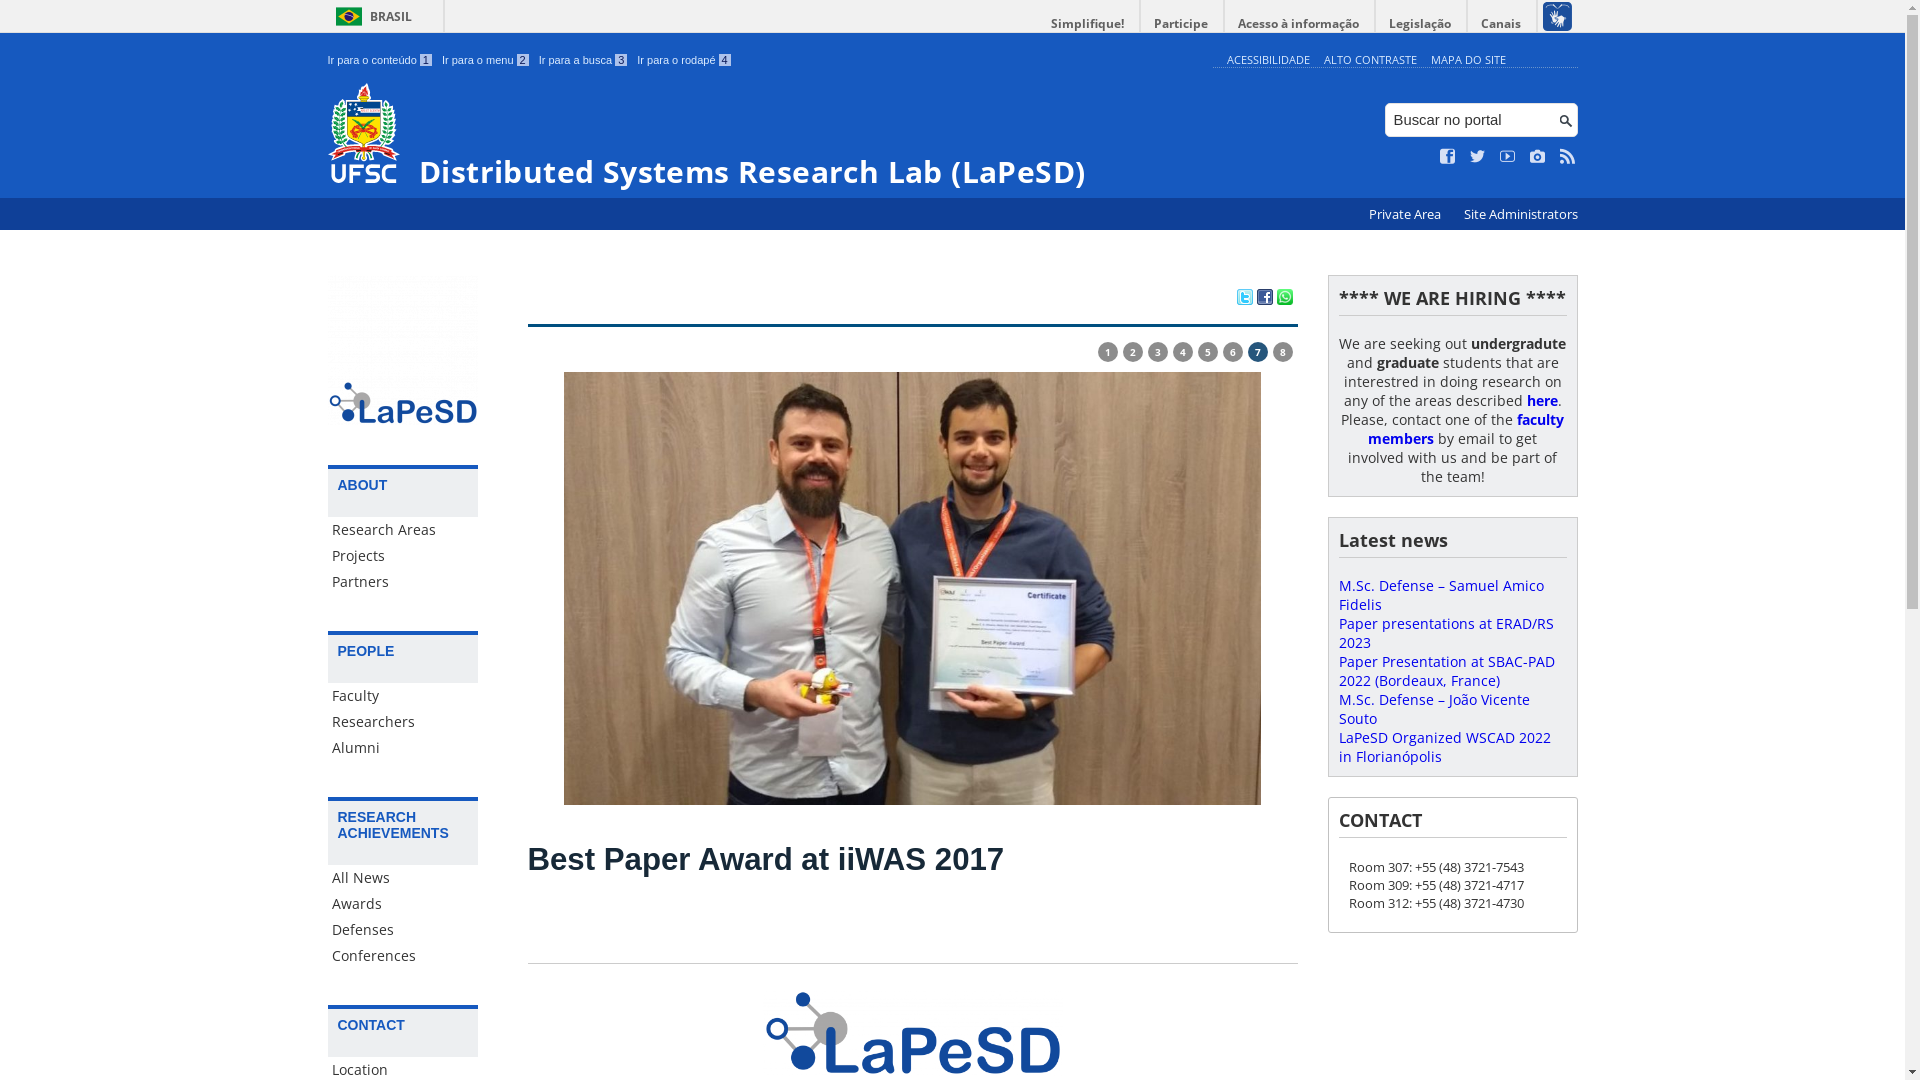 This screenshot has width=1920, height=1080. Describe the element at coordinates (1466, 429) in the screenshot. I see `faculty members` at that location.